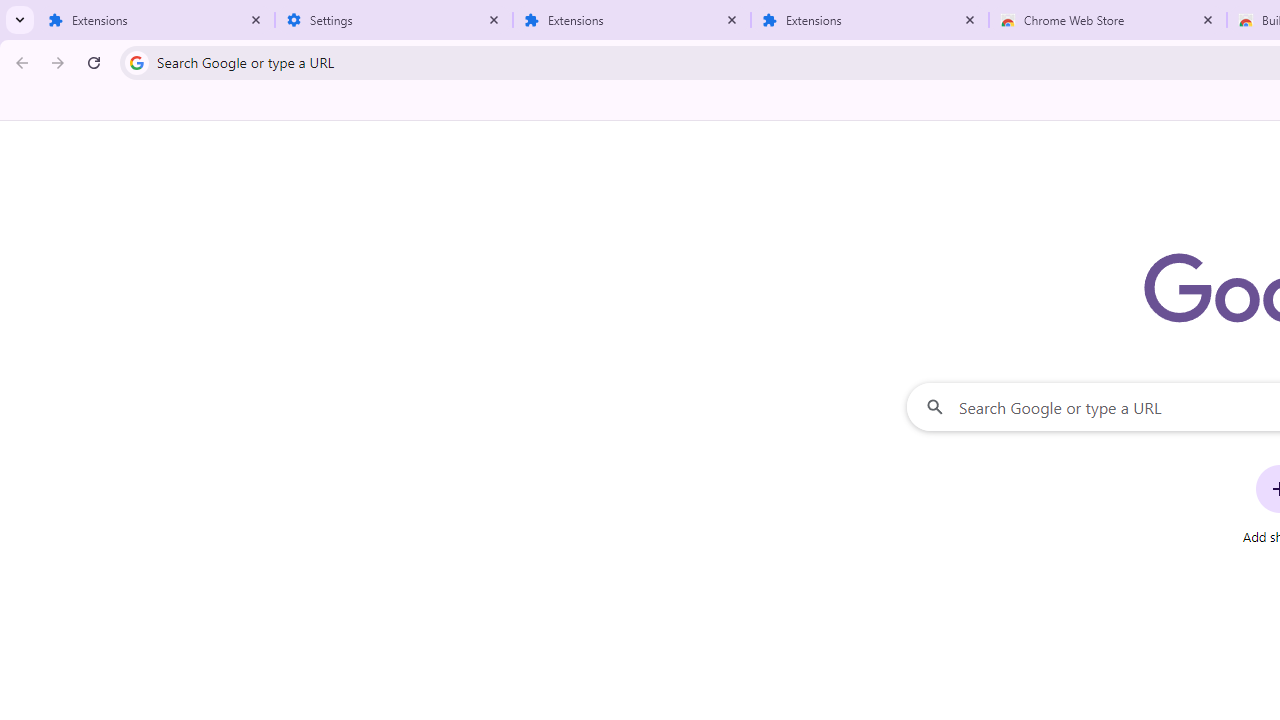  I want to click on Search icon, so click(136, 62).